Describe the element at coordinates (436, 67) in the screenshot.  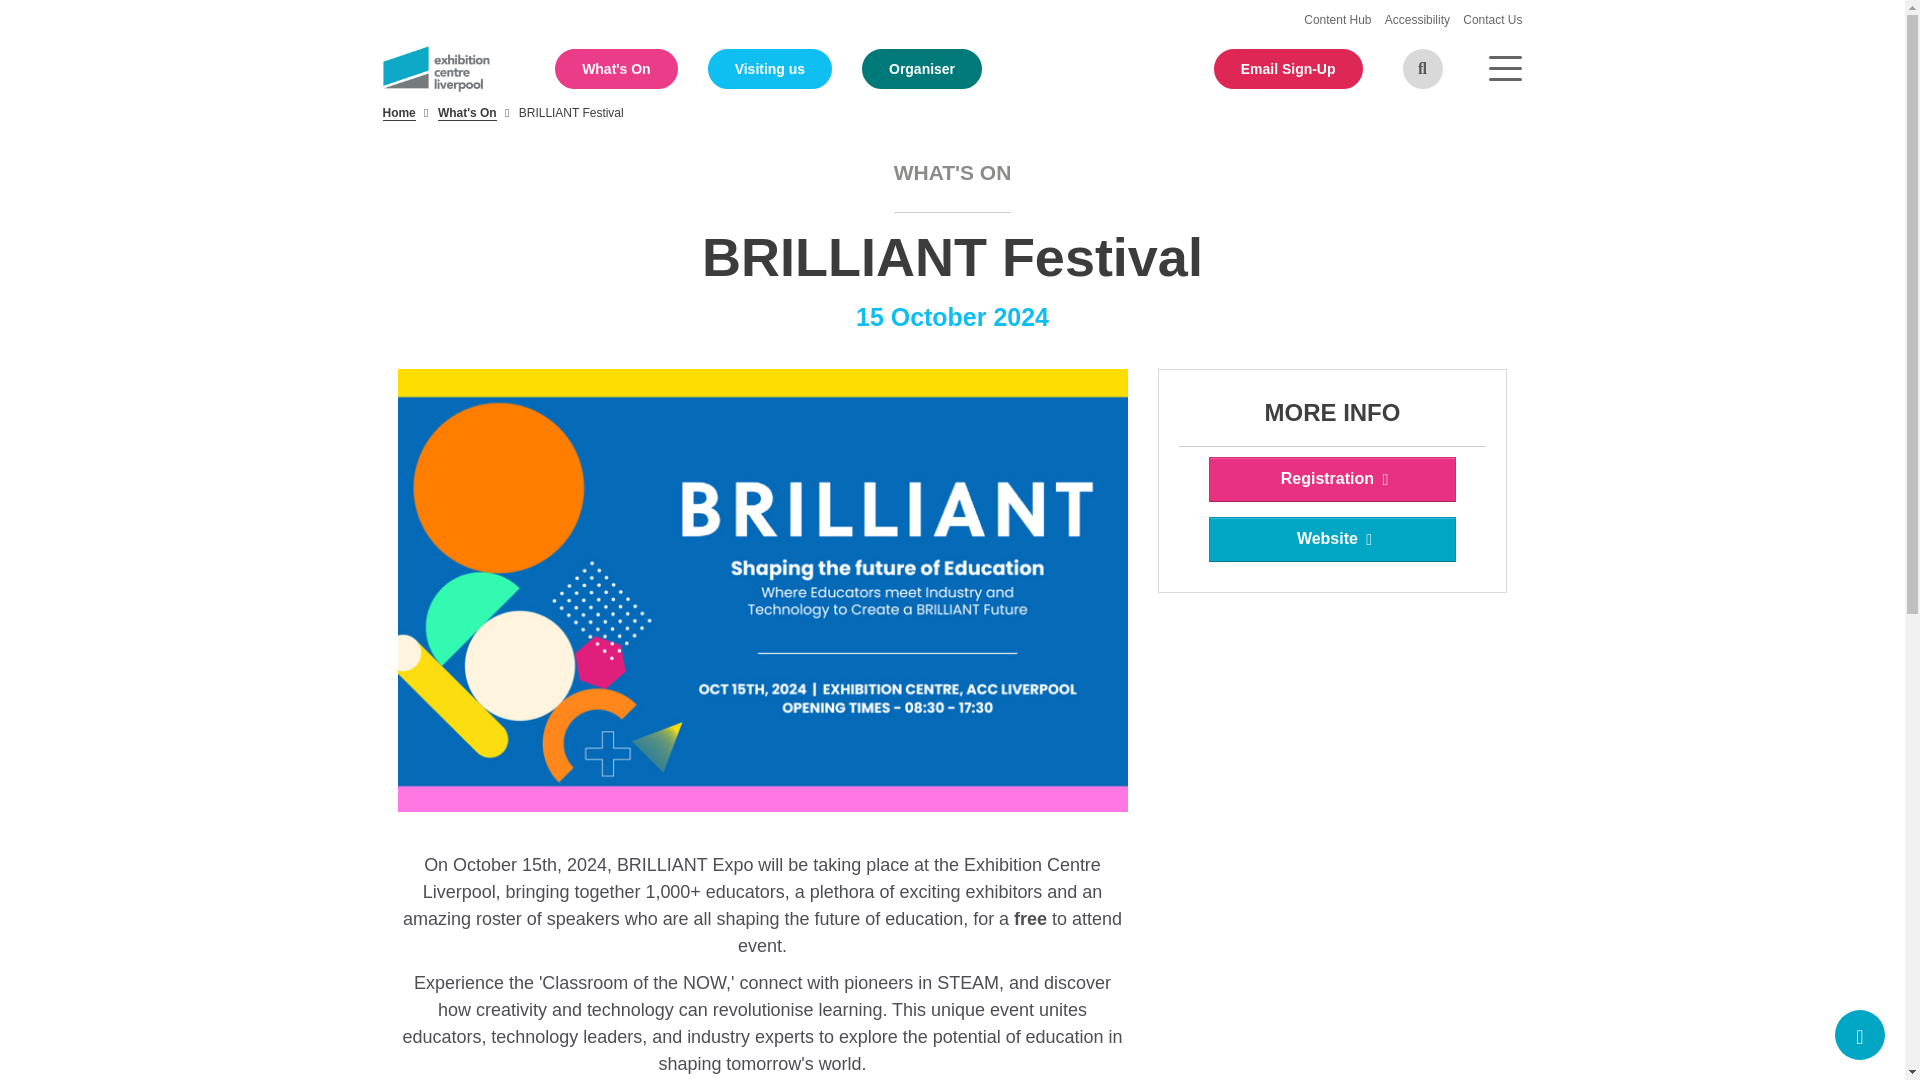
I see `ACC Liverpool homepage` at that location.